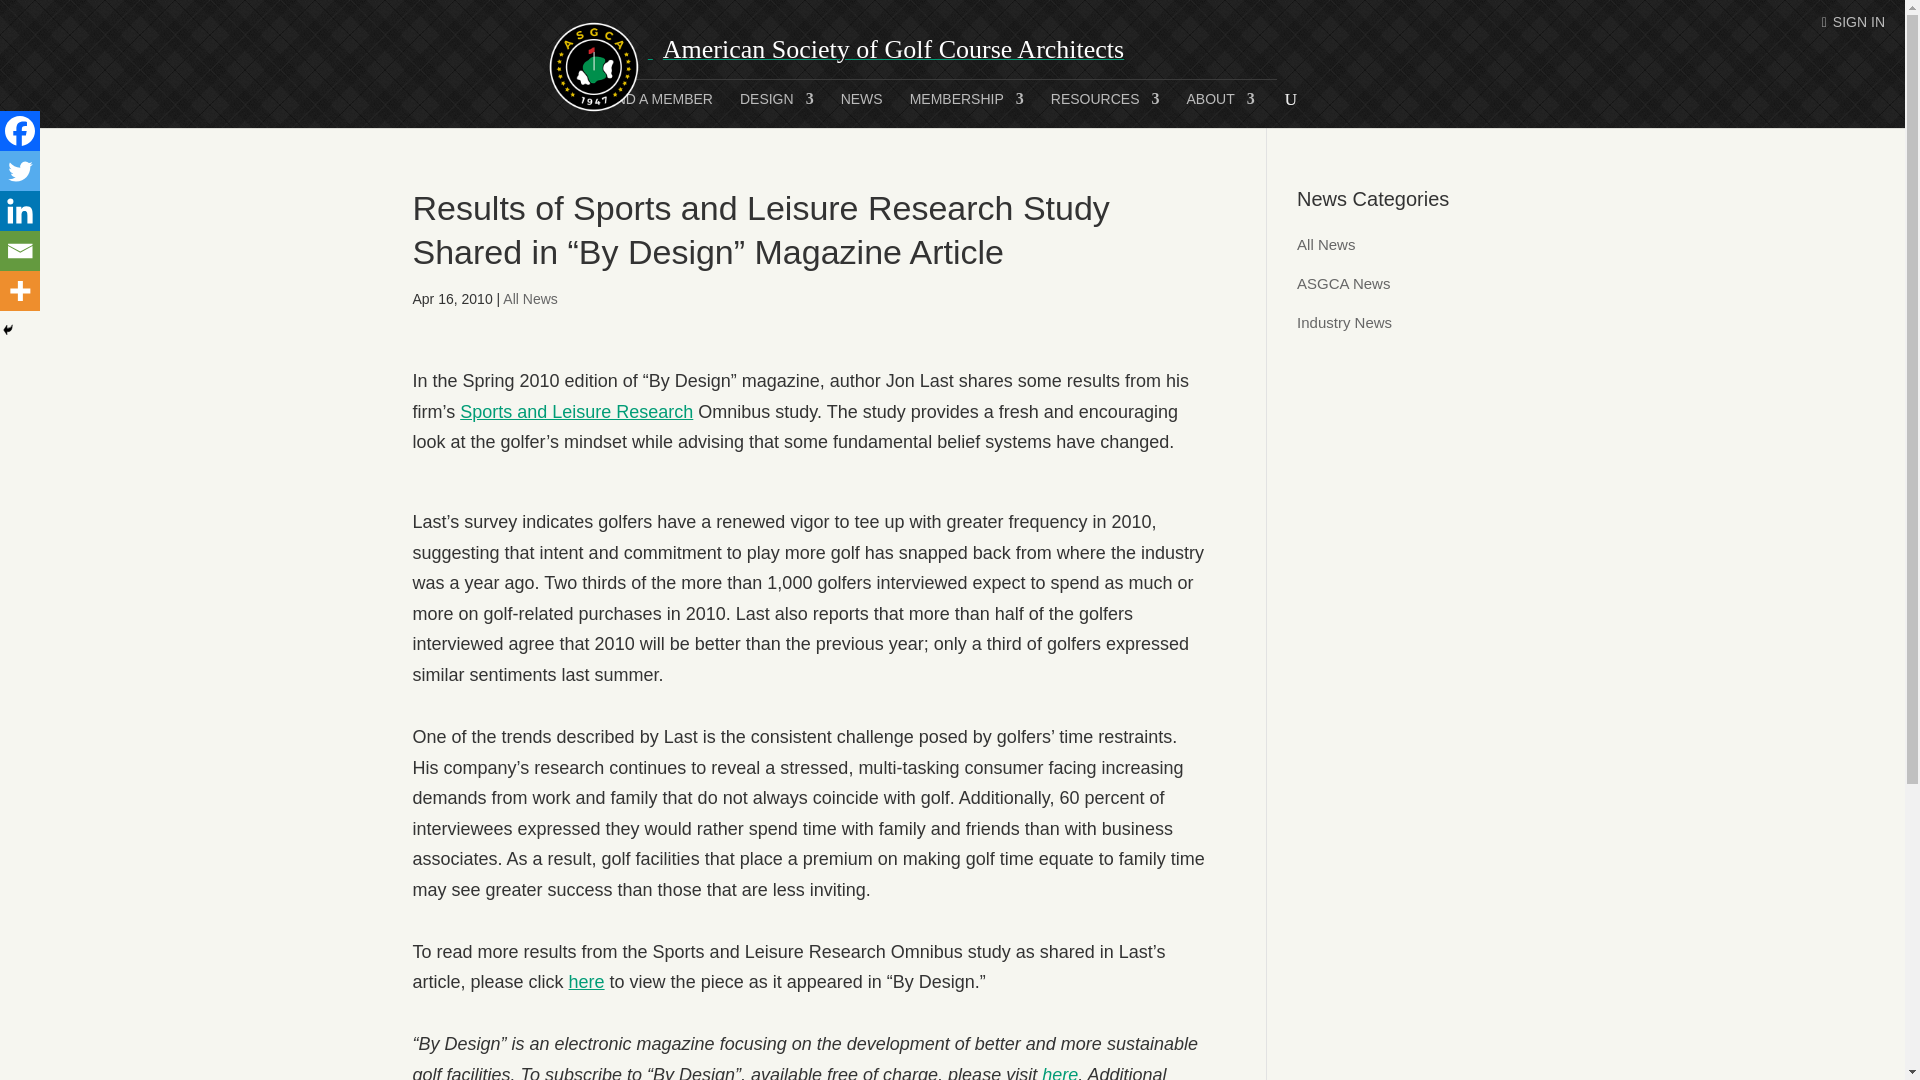  What do you see at coordinates (20, 211) in the screenshot?
I see `Linkedin` at bounding box center [20, 211].